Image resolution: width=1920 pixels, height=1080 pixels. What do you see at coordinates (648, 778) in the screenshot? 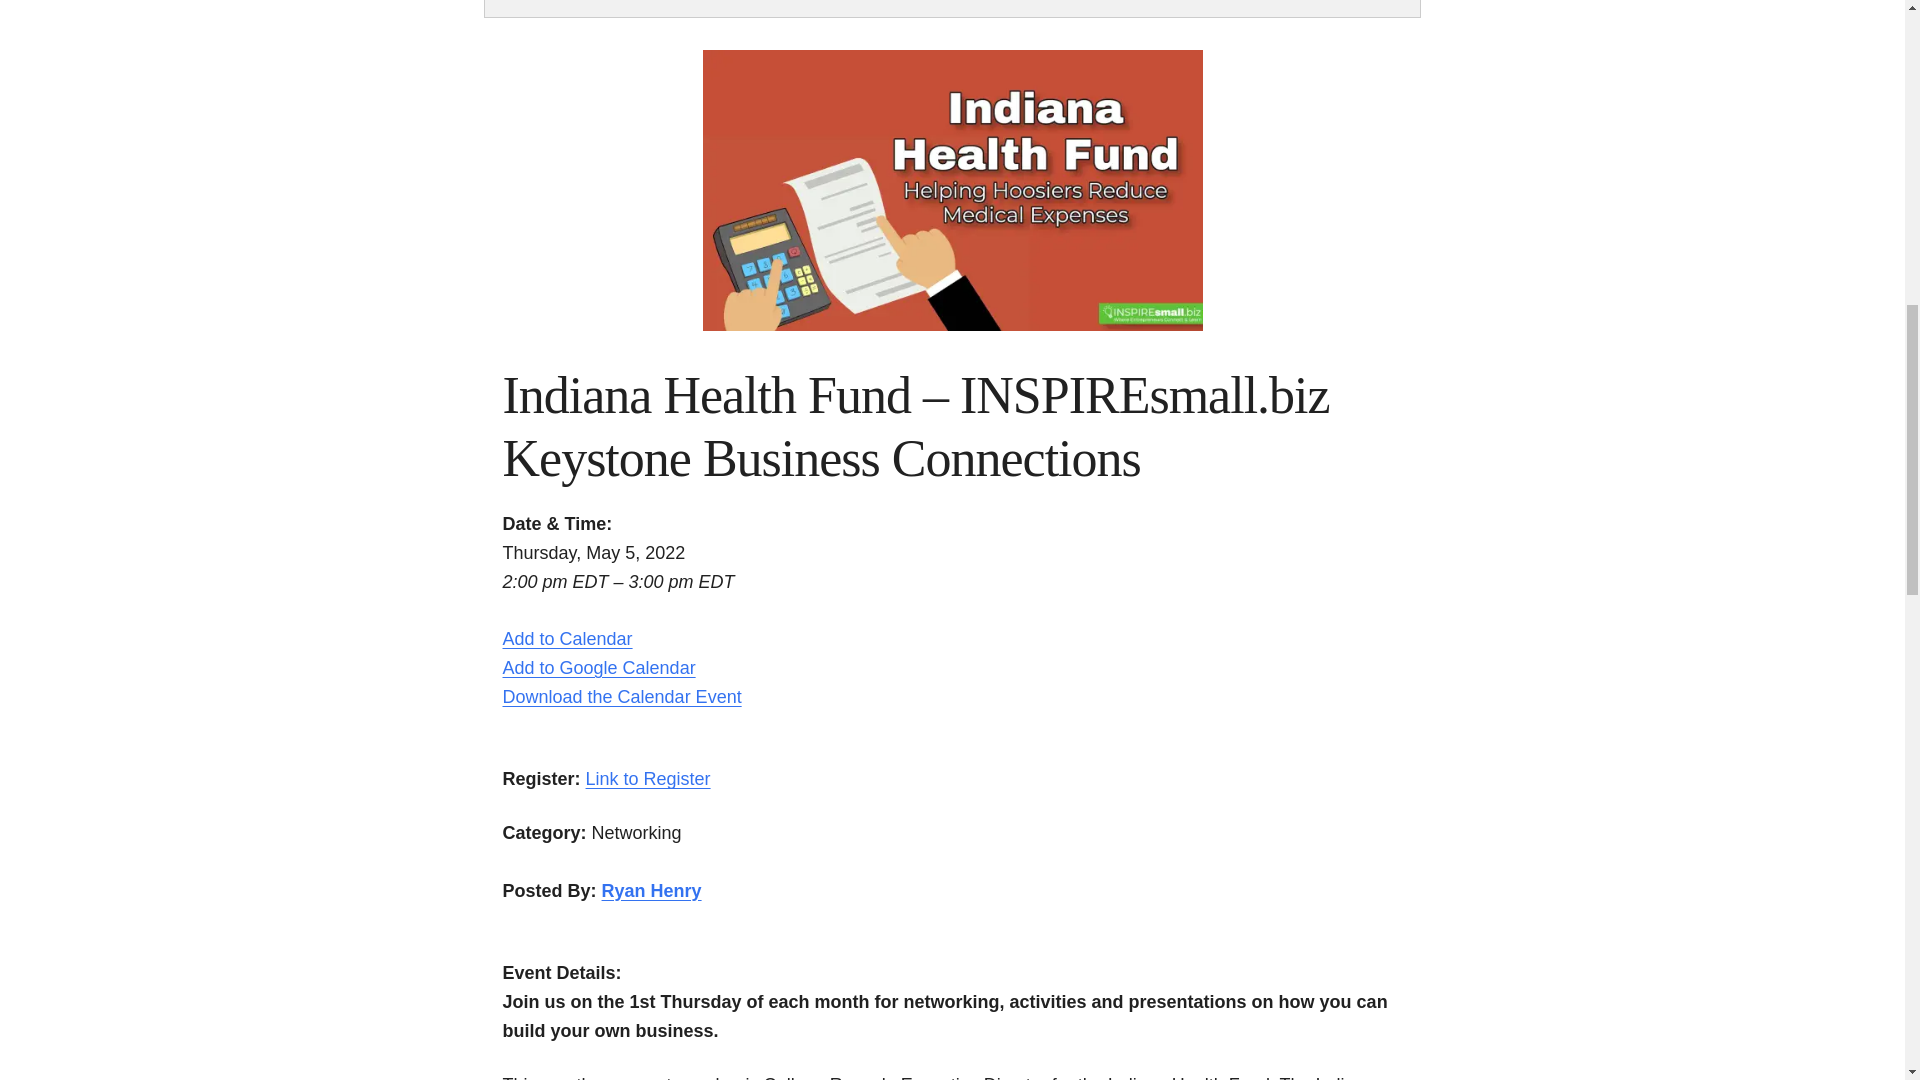
I see `Link to Register` at bounding box center [648, 778].